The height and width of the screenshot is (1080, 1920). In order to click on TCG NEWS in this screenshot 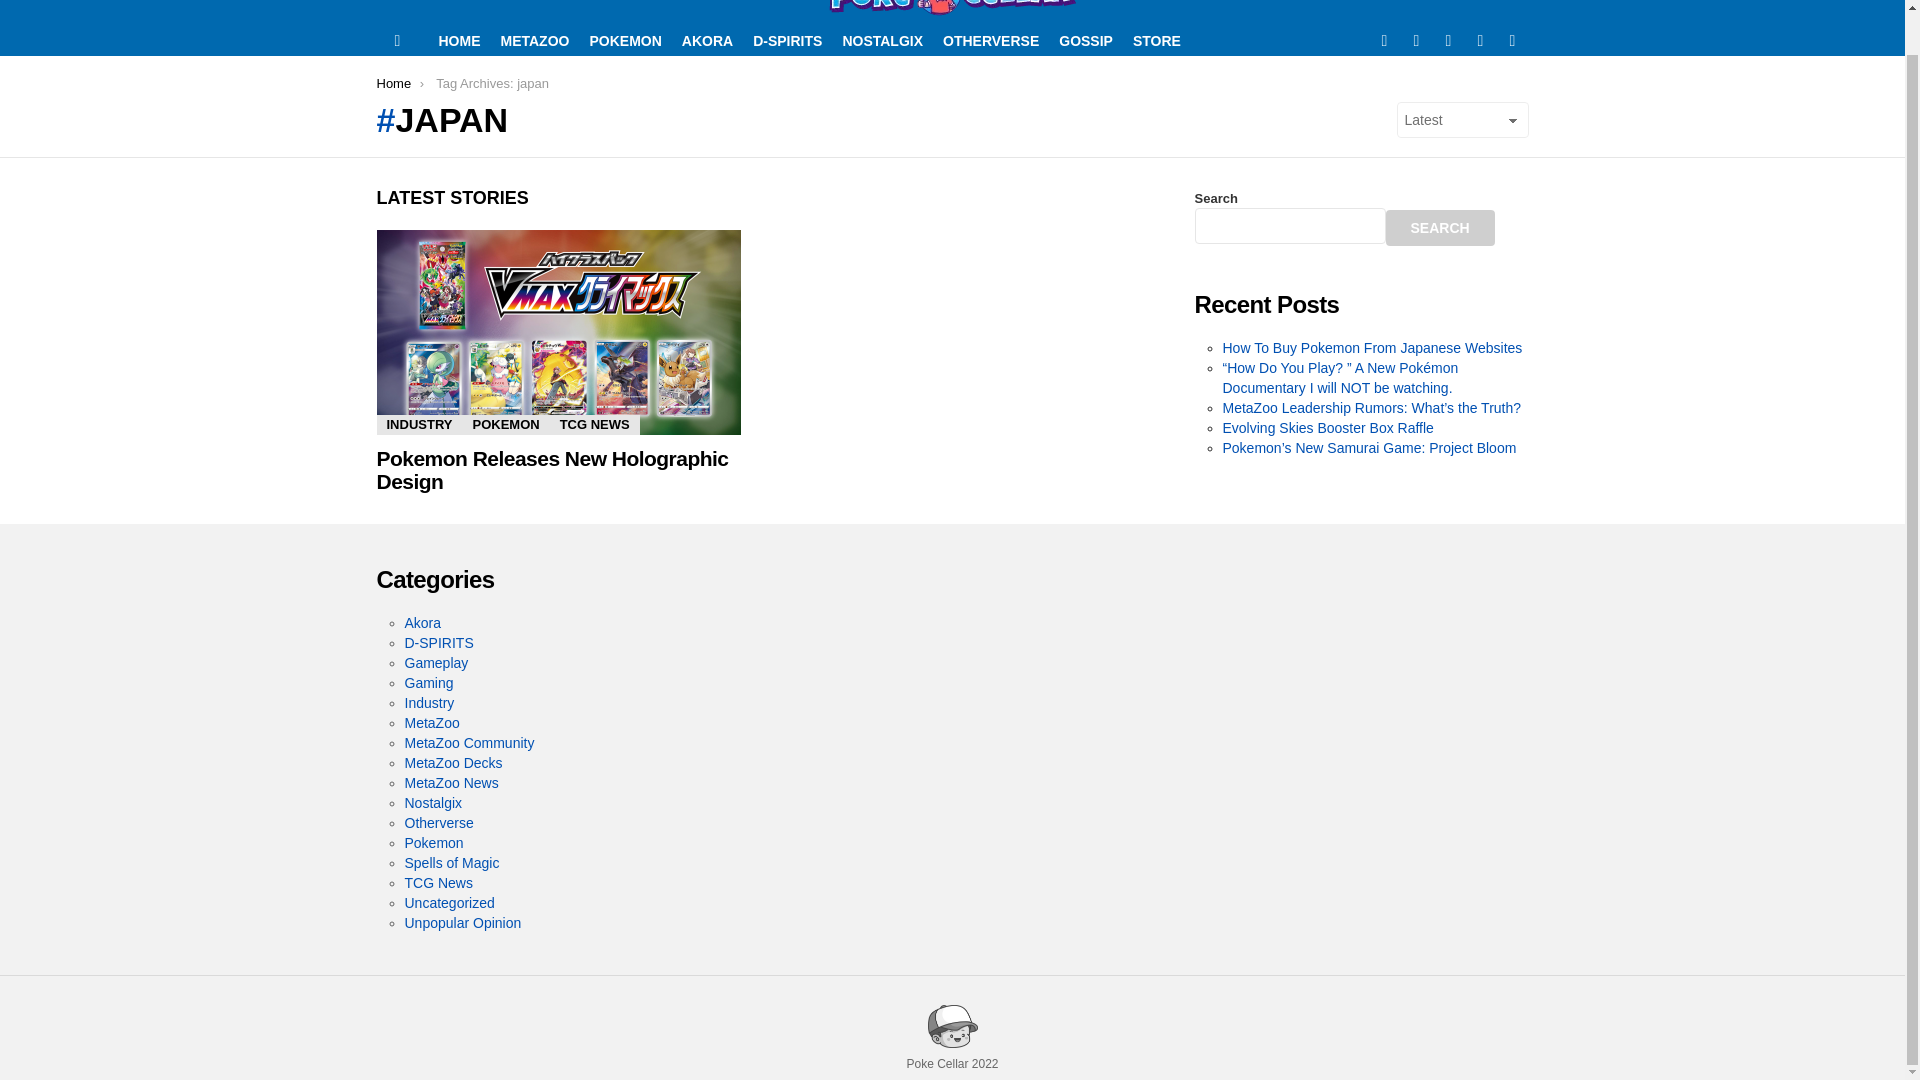, I will do `click(594, 424)`.